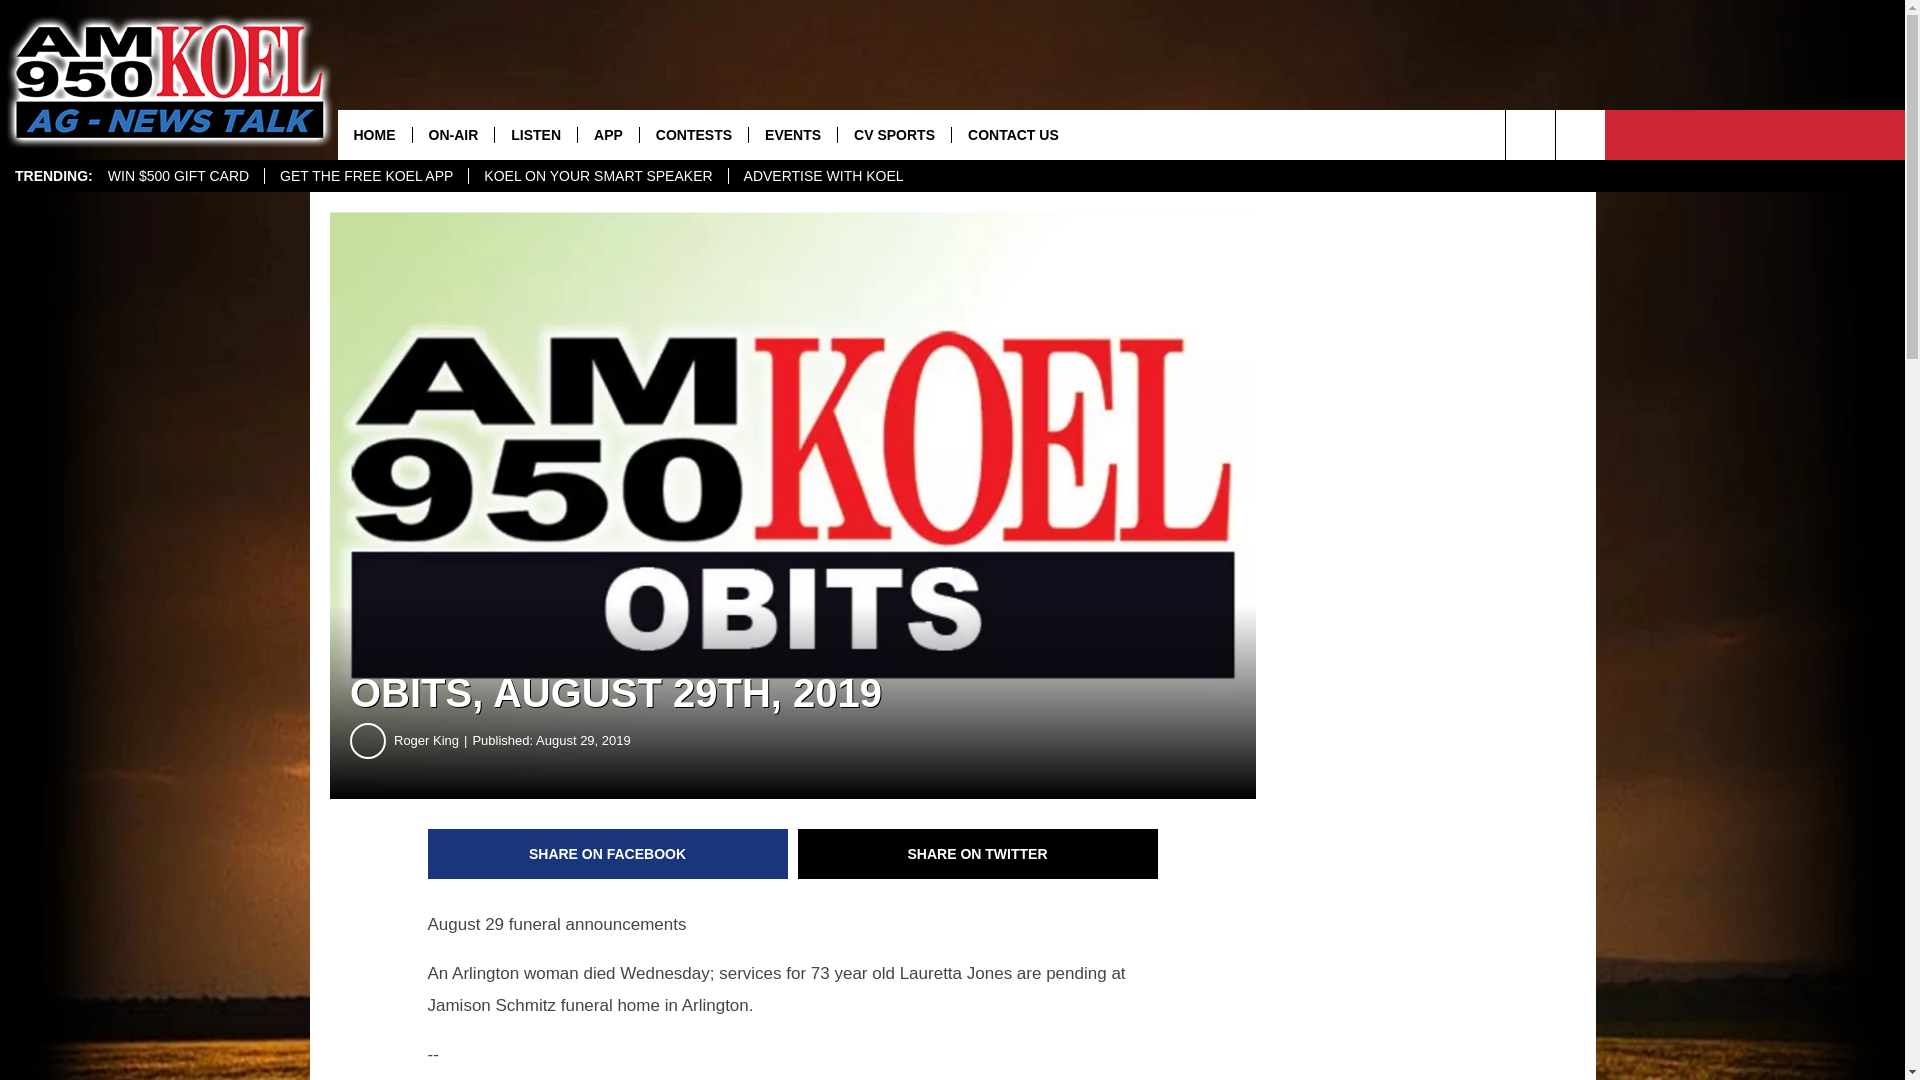  What do you see at coordinates (978, 854) in the screenshot?
I see `Share on Twitter` at bounding box center [978, 854].